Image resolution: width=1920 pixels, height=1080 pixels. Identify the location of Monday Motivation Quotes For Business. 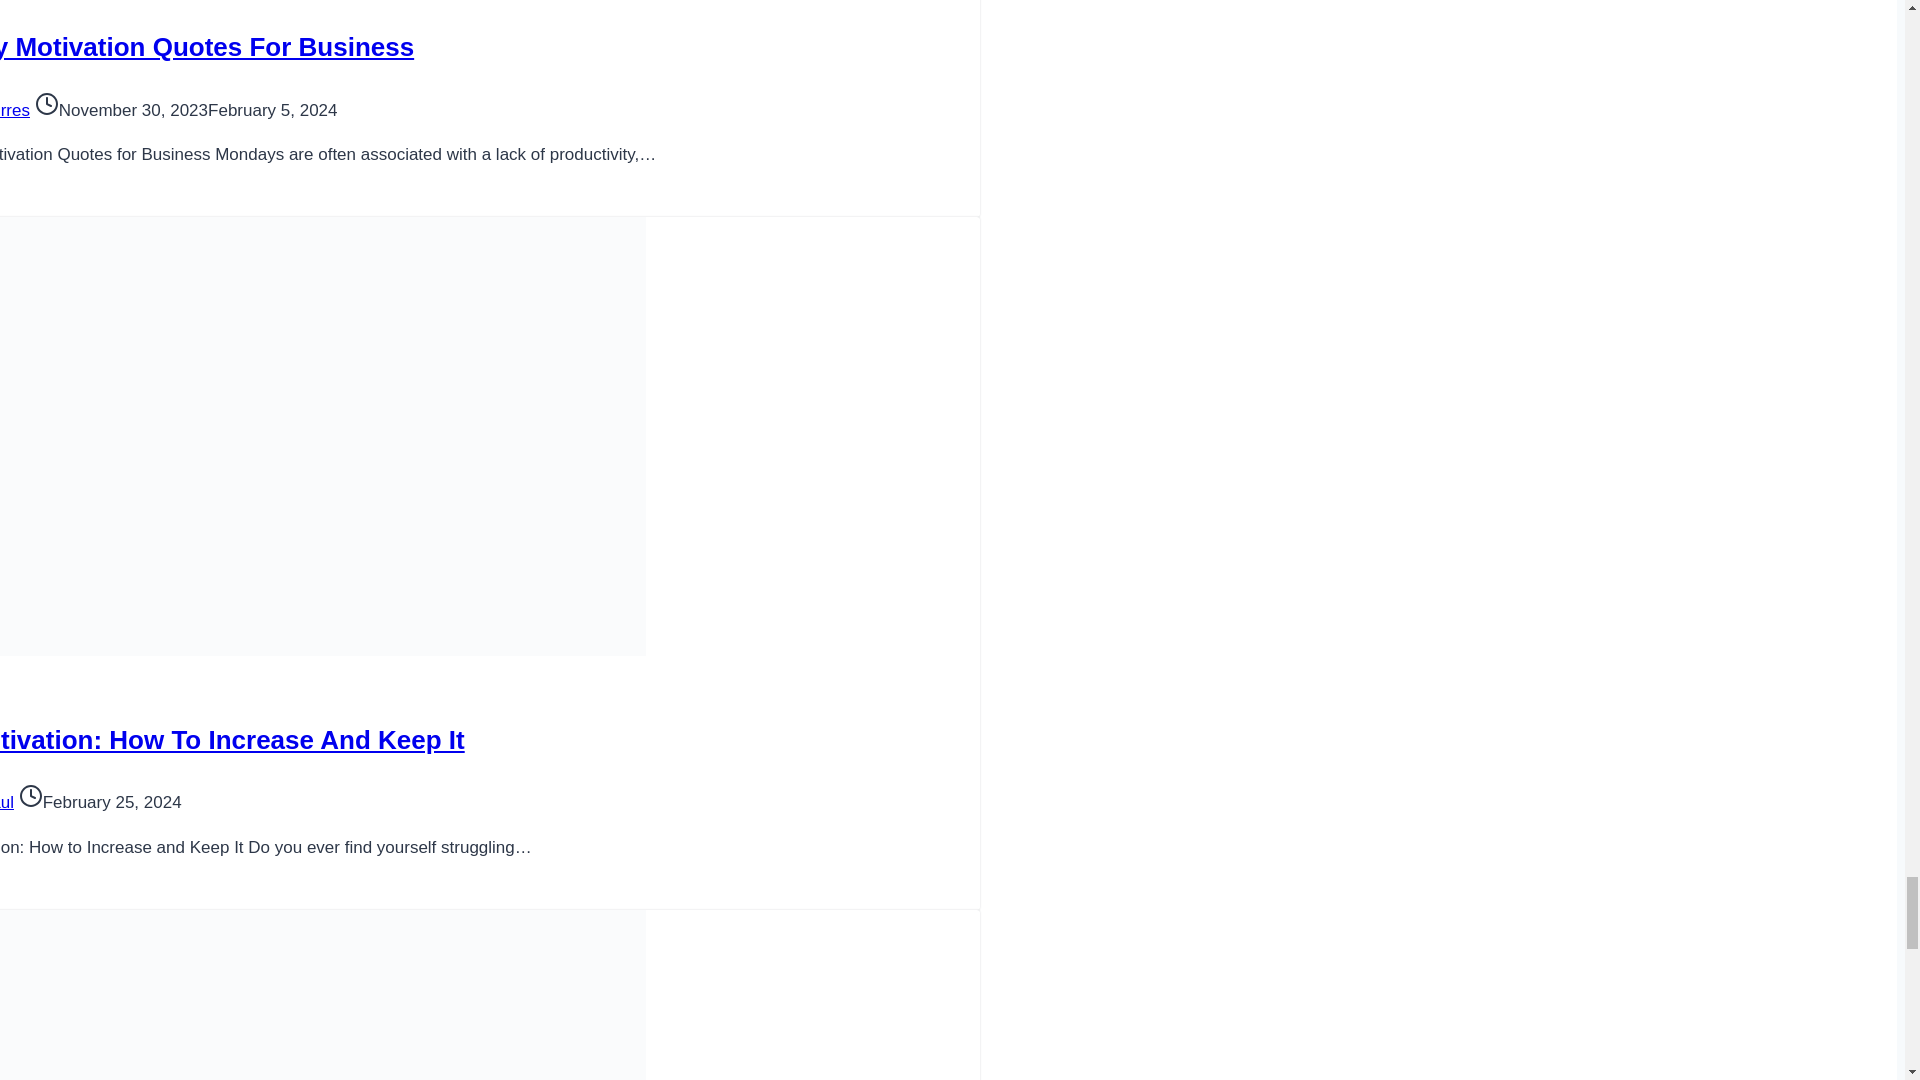
(207, 46).